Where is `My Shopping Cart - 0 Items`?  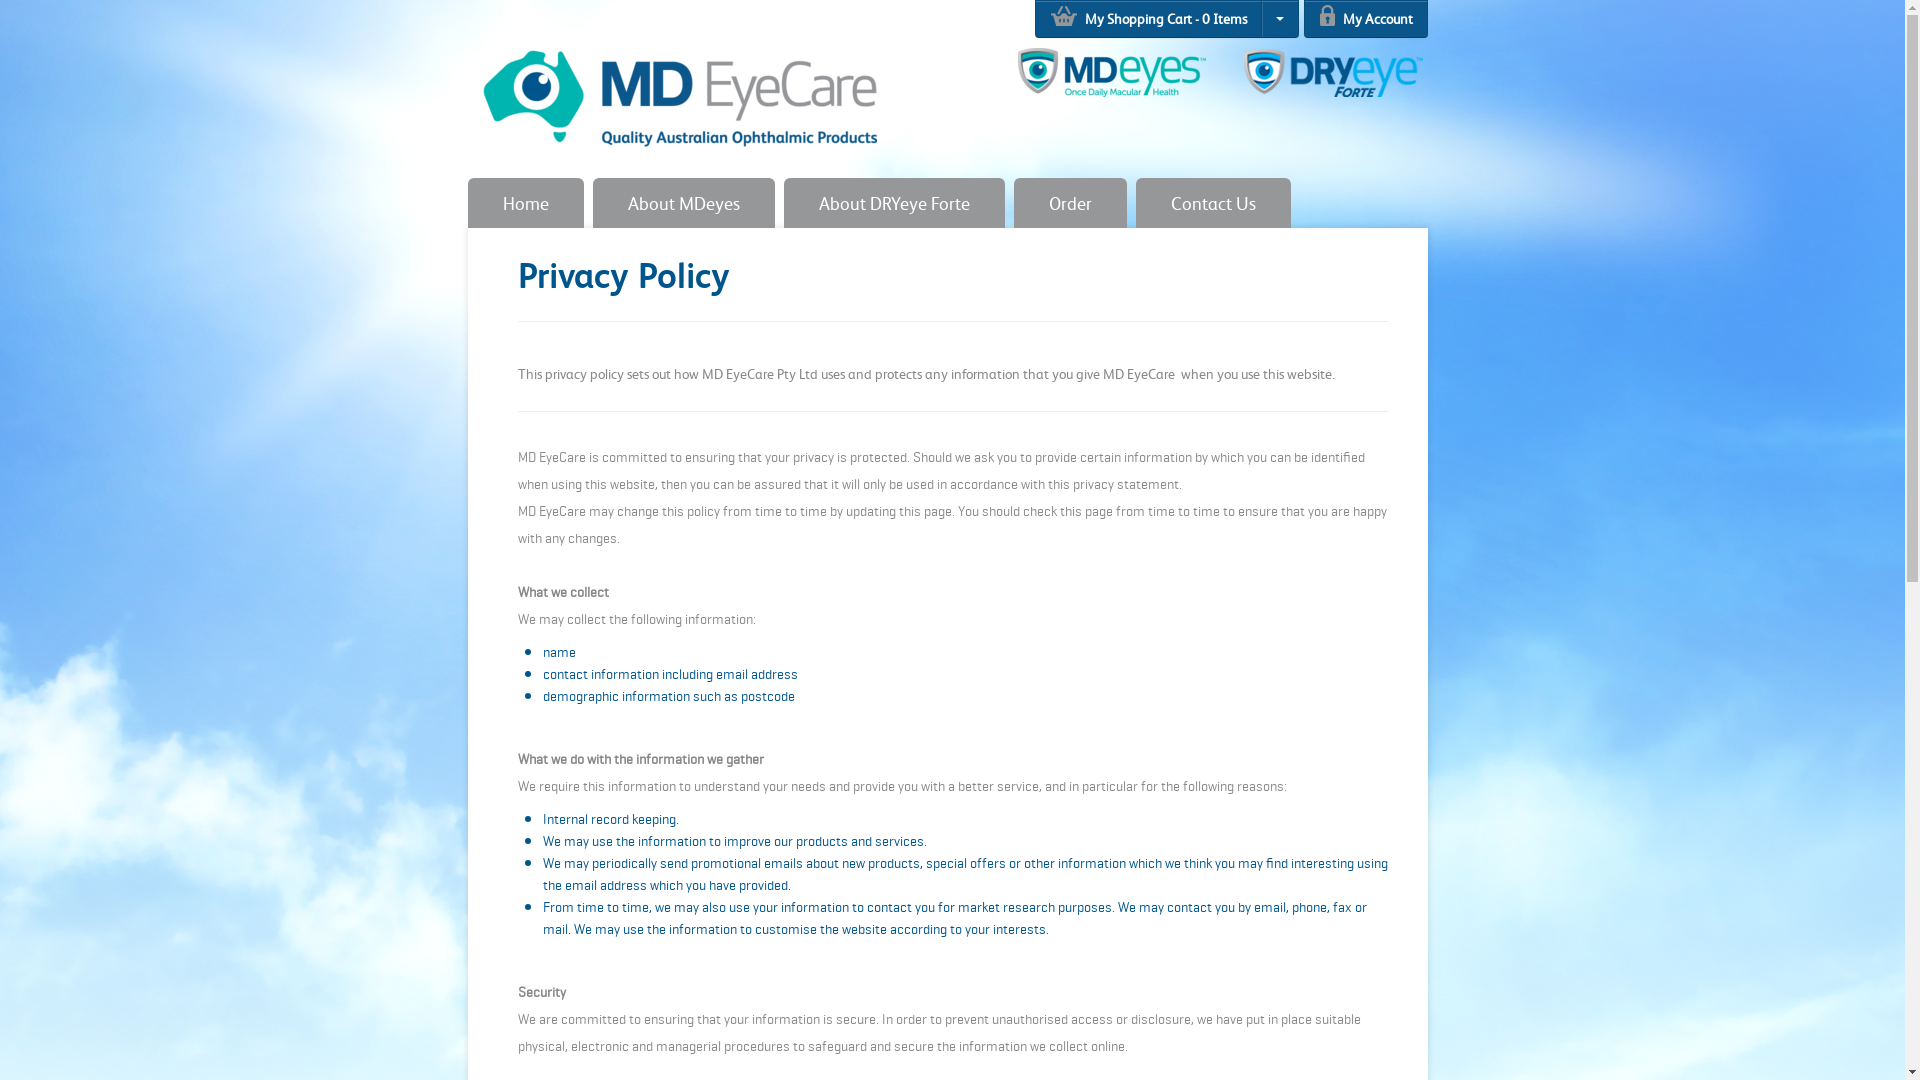 My Shopping Cart - 0 Items is located at coordinates (1148, 19).